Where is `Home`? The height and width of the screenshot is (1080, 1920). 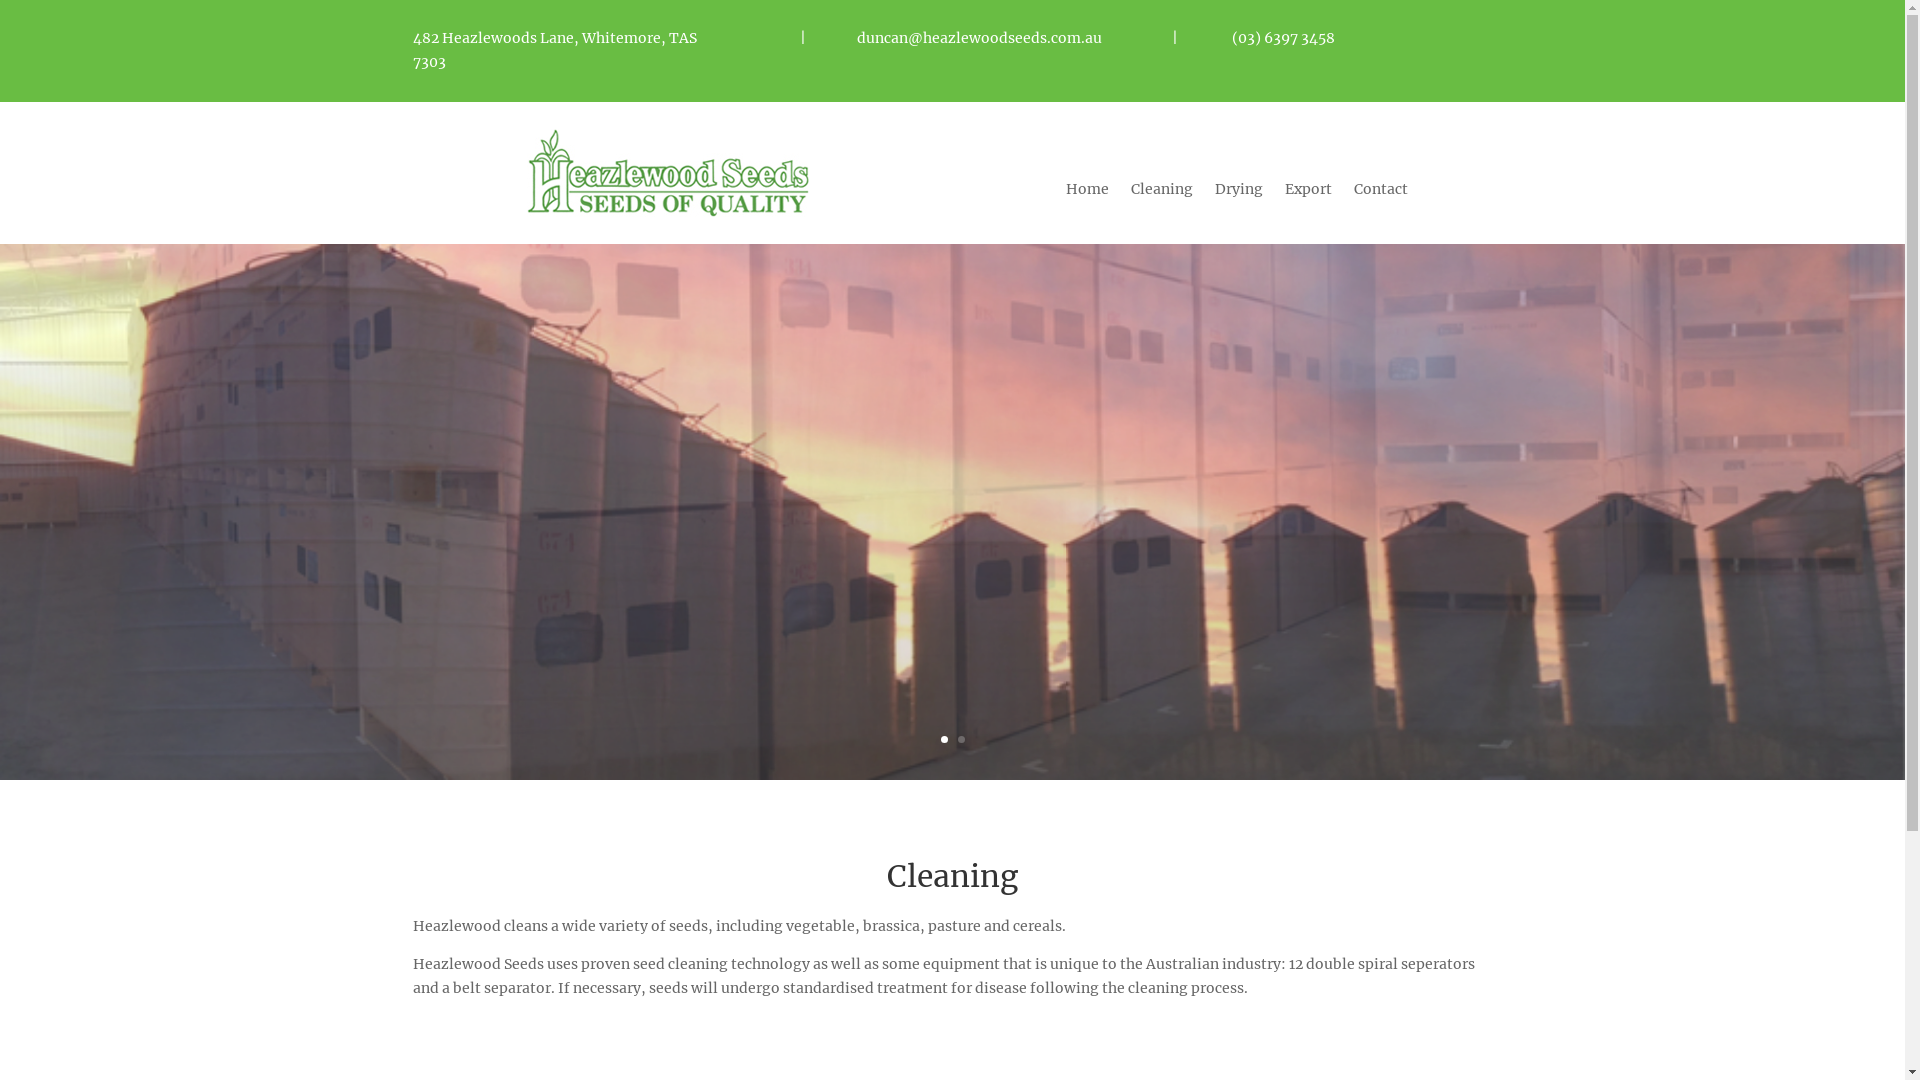 Home is located at coordinates (1088, 193).